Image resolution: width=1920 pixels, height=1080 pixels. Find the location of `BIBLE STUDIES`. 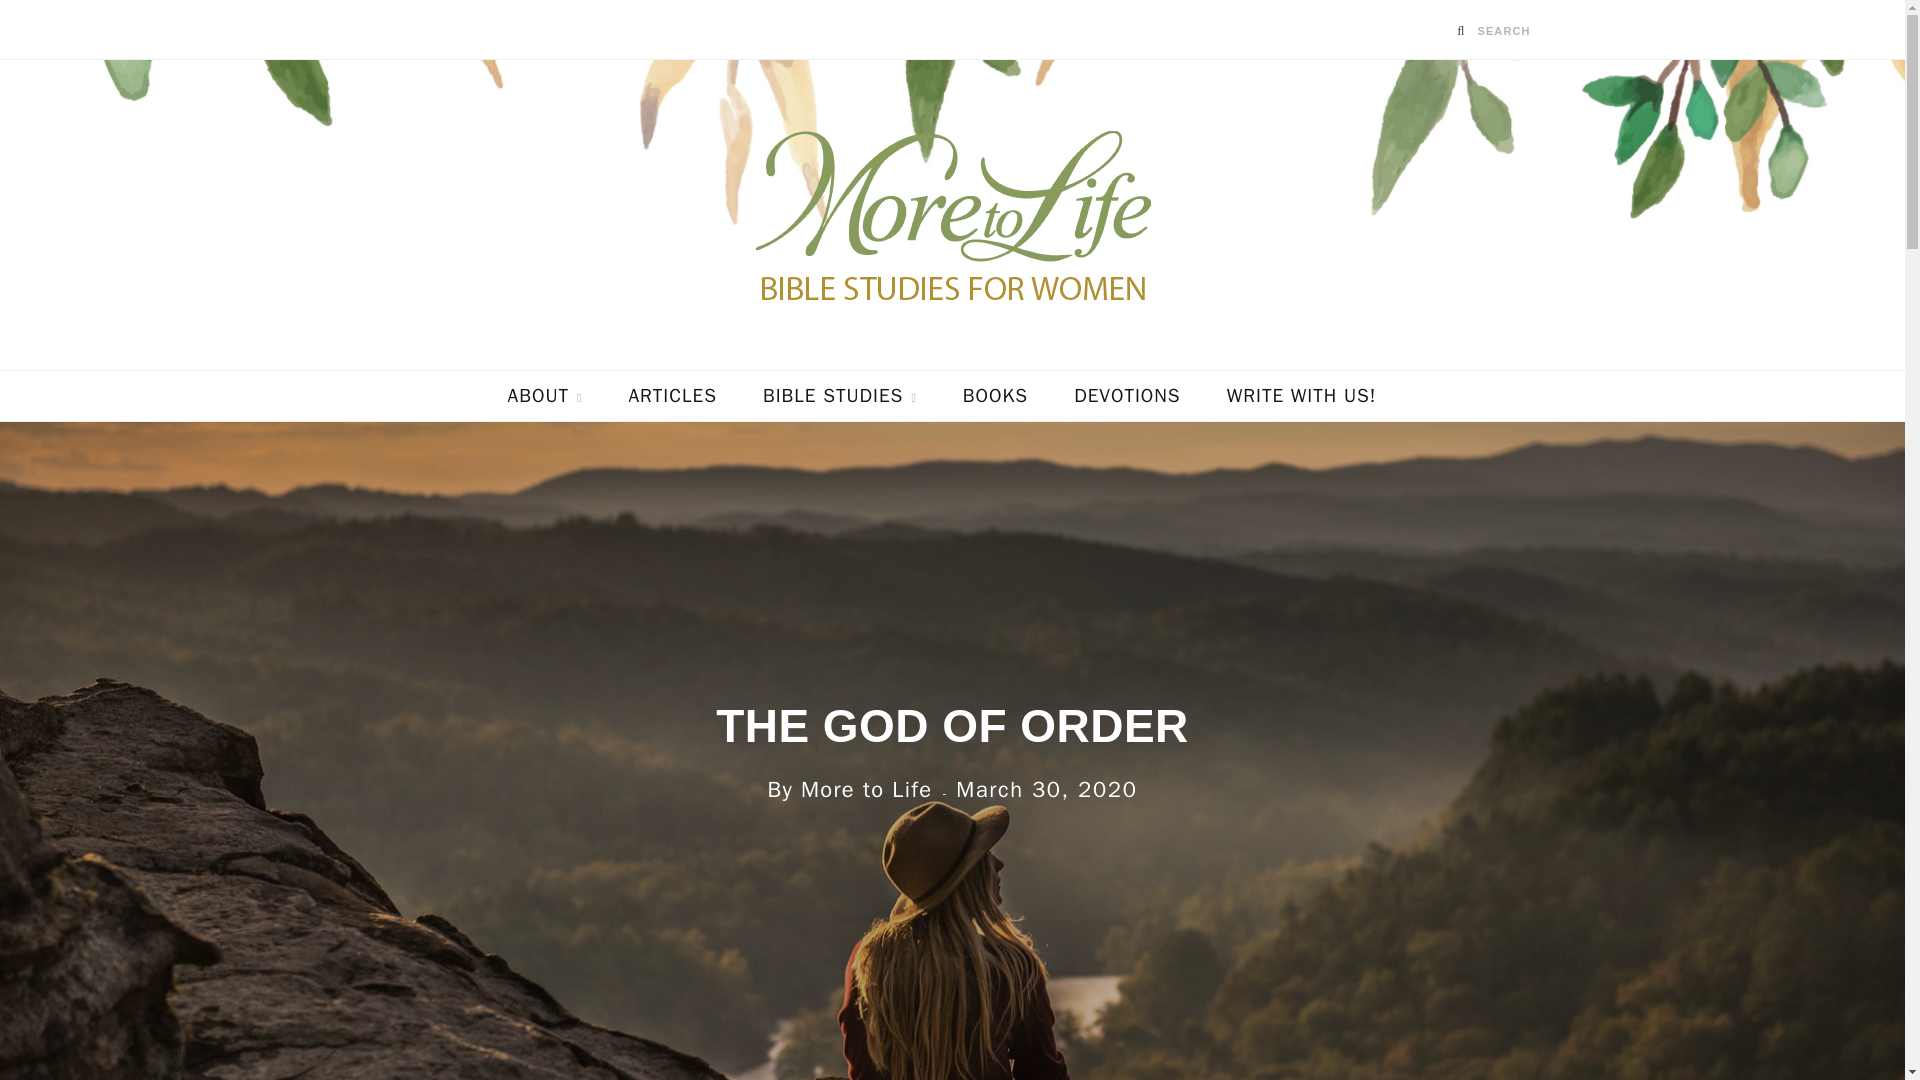

BIBLE STUDIES is located at coordinates (840, 396).